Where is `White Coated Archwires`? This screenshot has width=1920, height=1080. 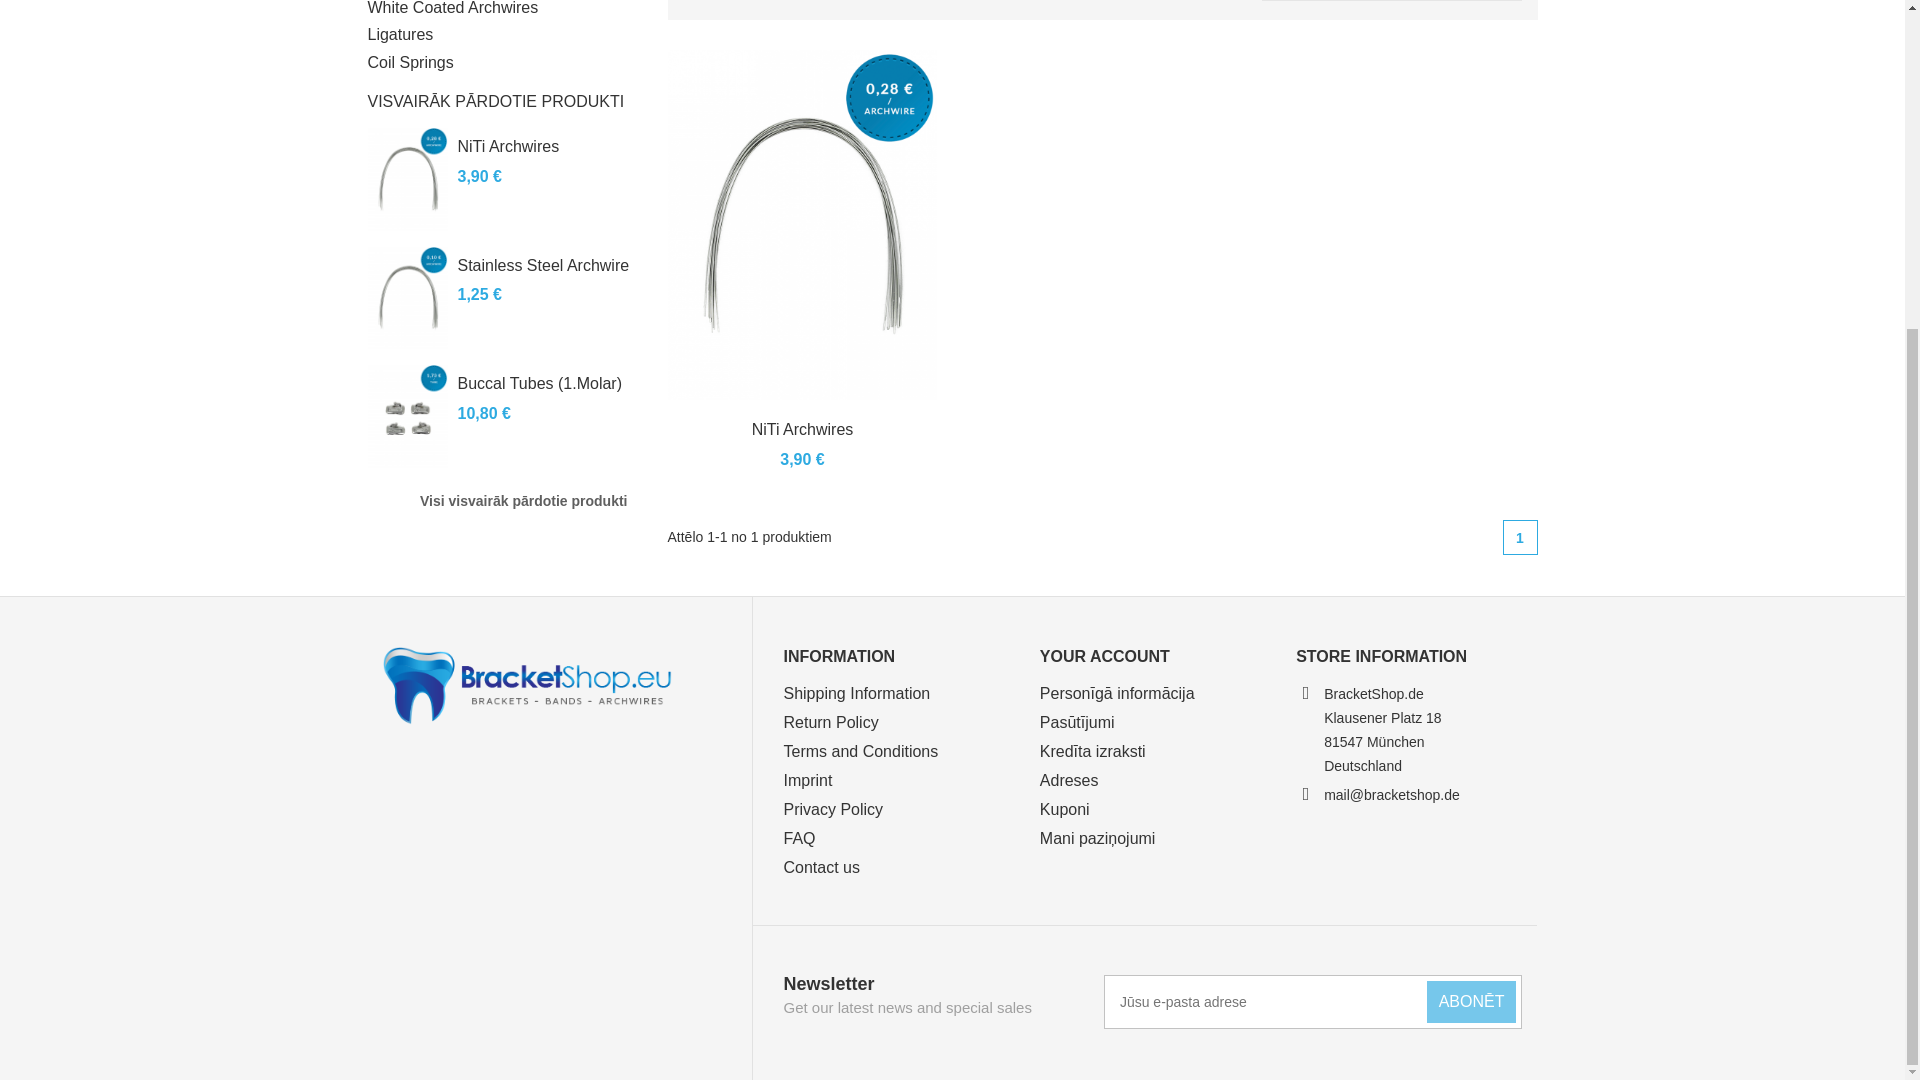
White Coated Archwires is located at coordinates (502, 10).